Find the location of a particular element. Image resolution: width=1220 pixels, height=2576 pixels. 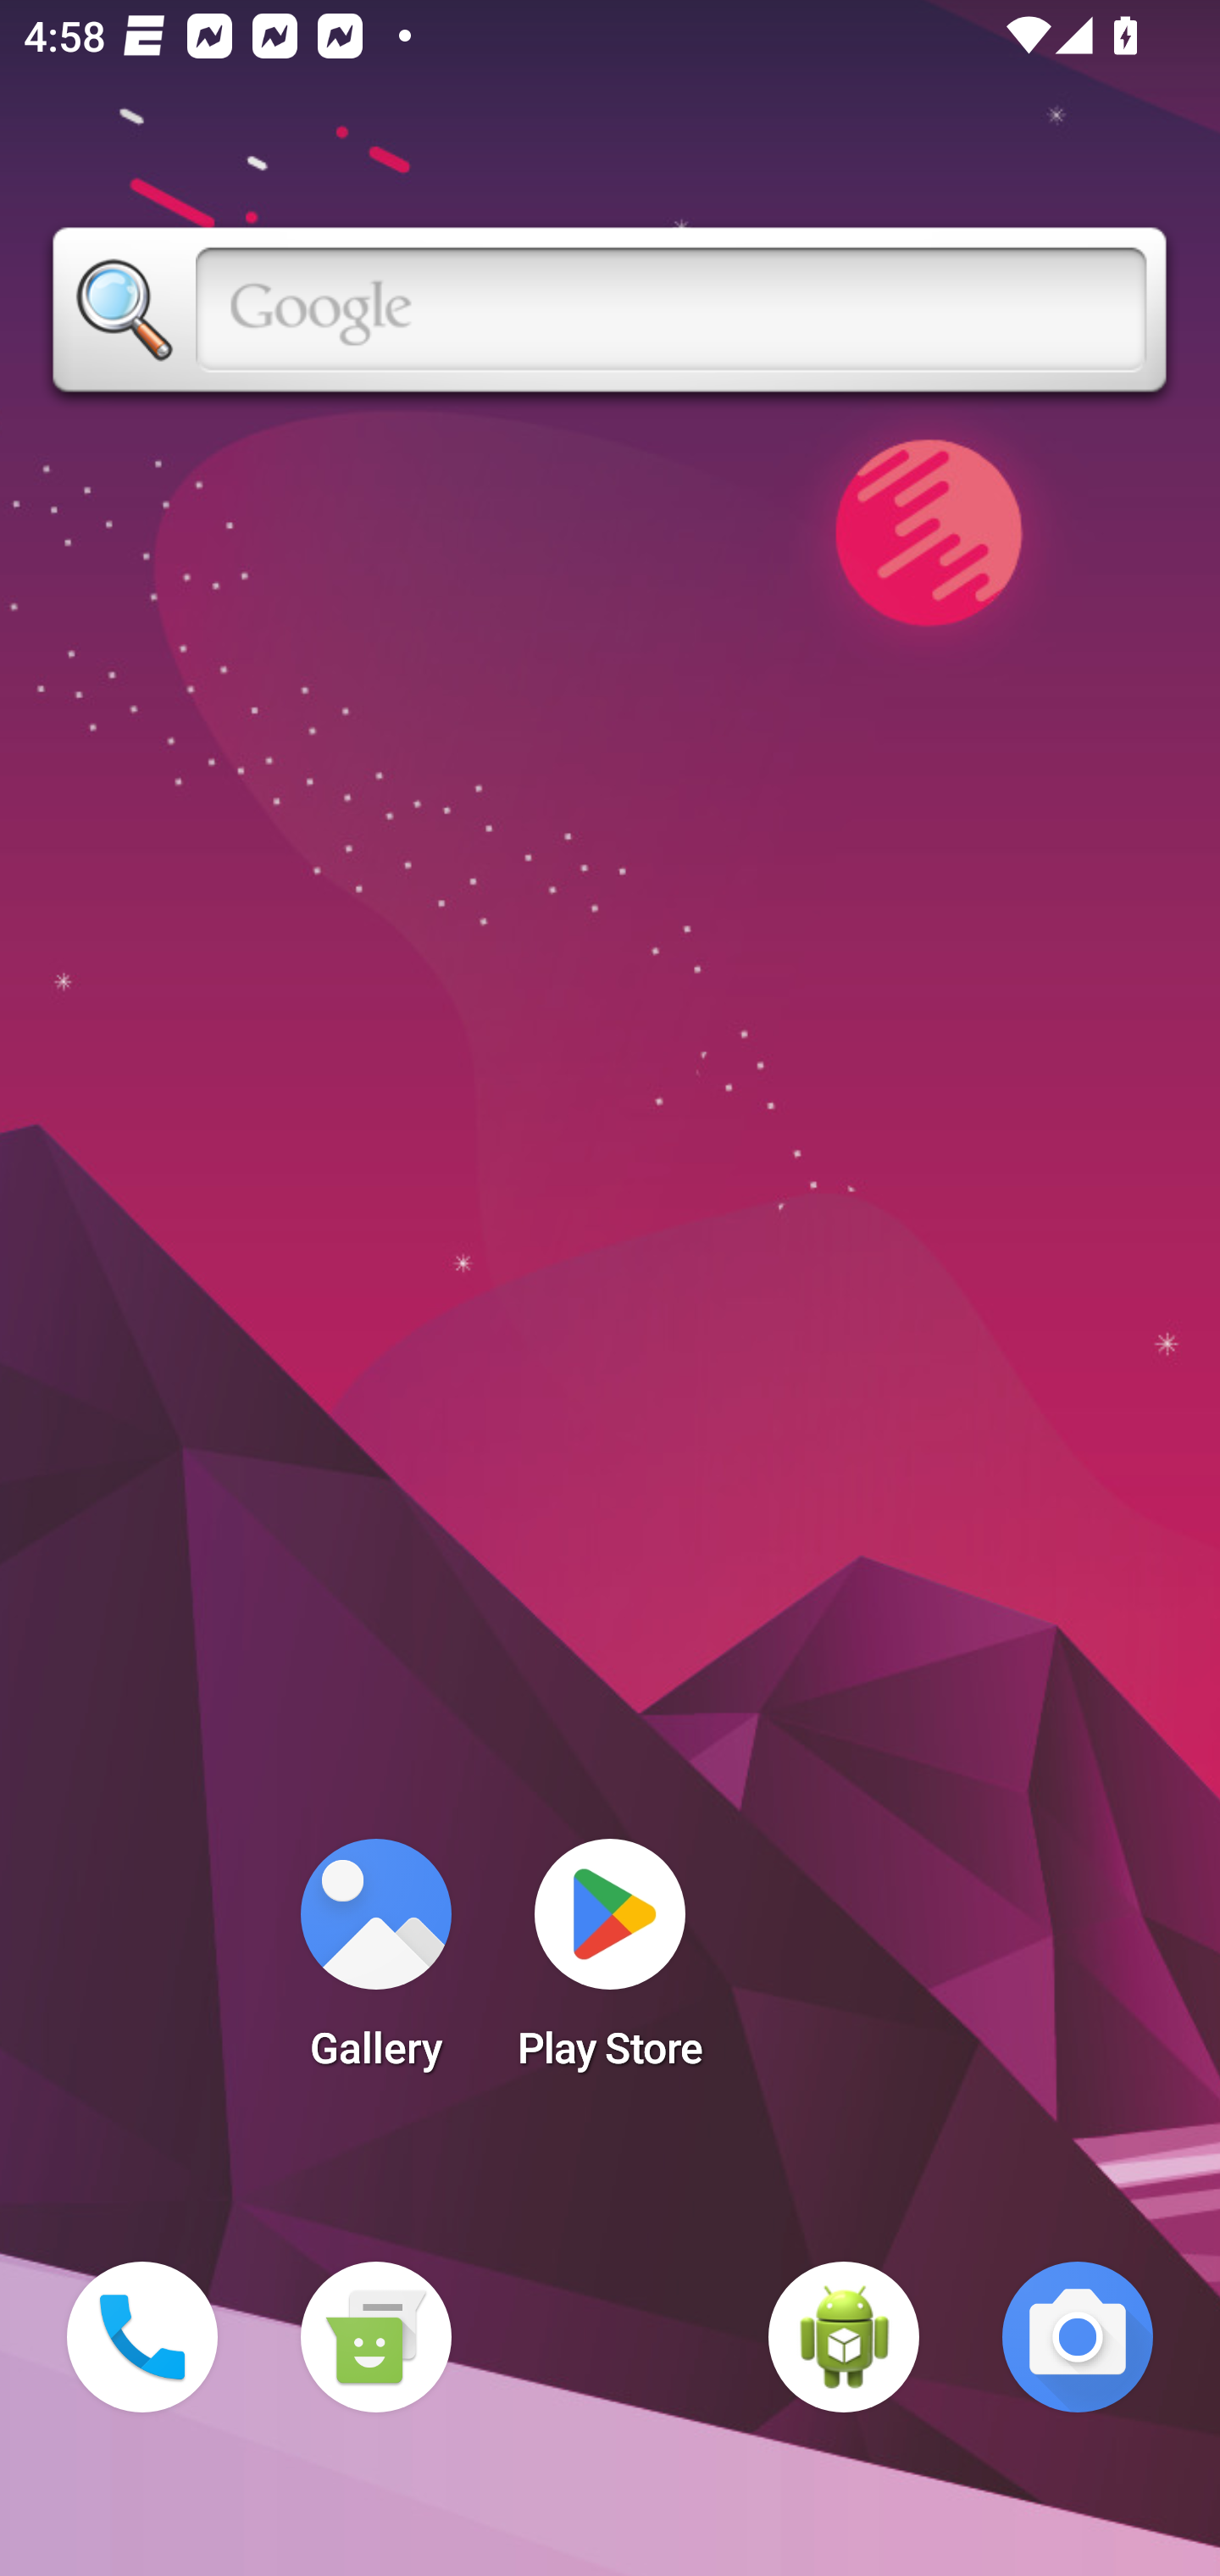

WebView Browser Tester is located at coordinates (844, 2337).